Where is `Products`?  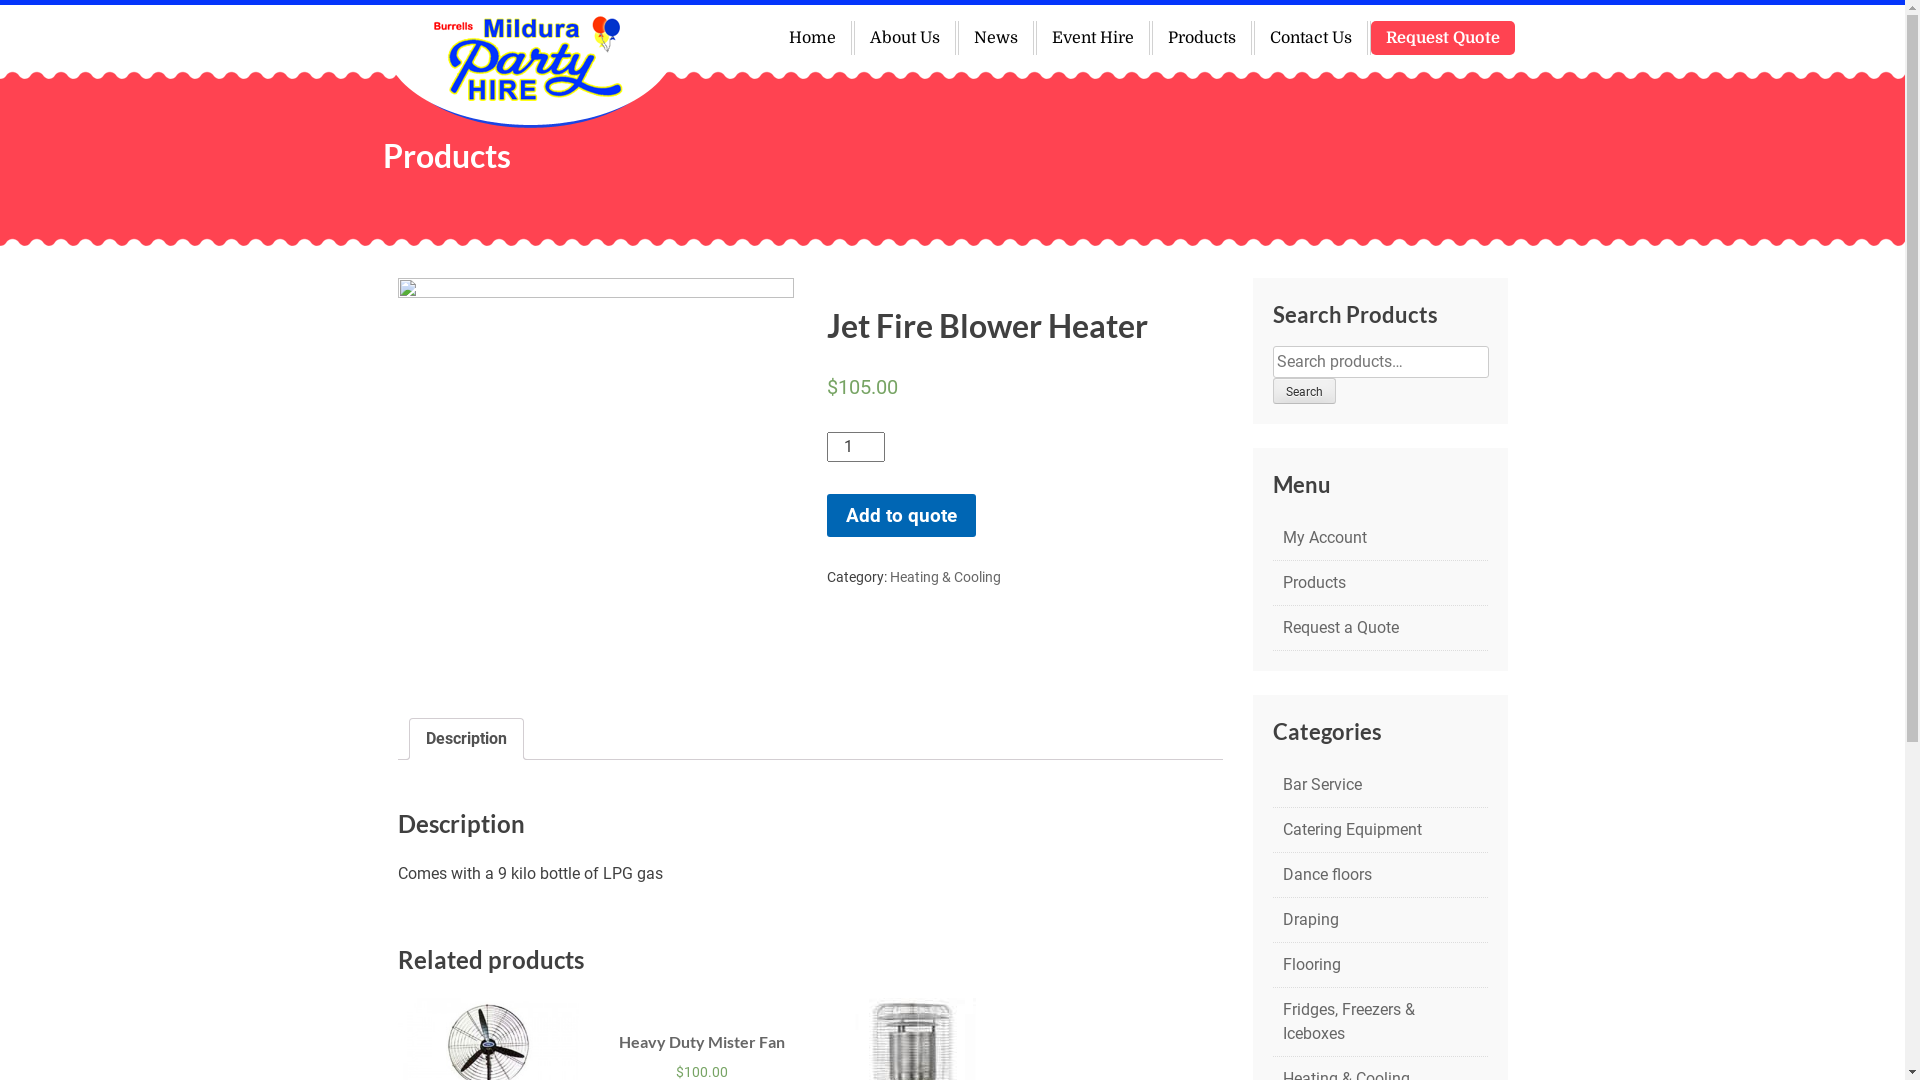
Products is located at coordinates (1380, 583).